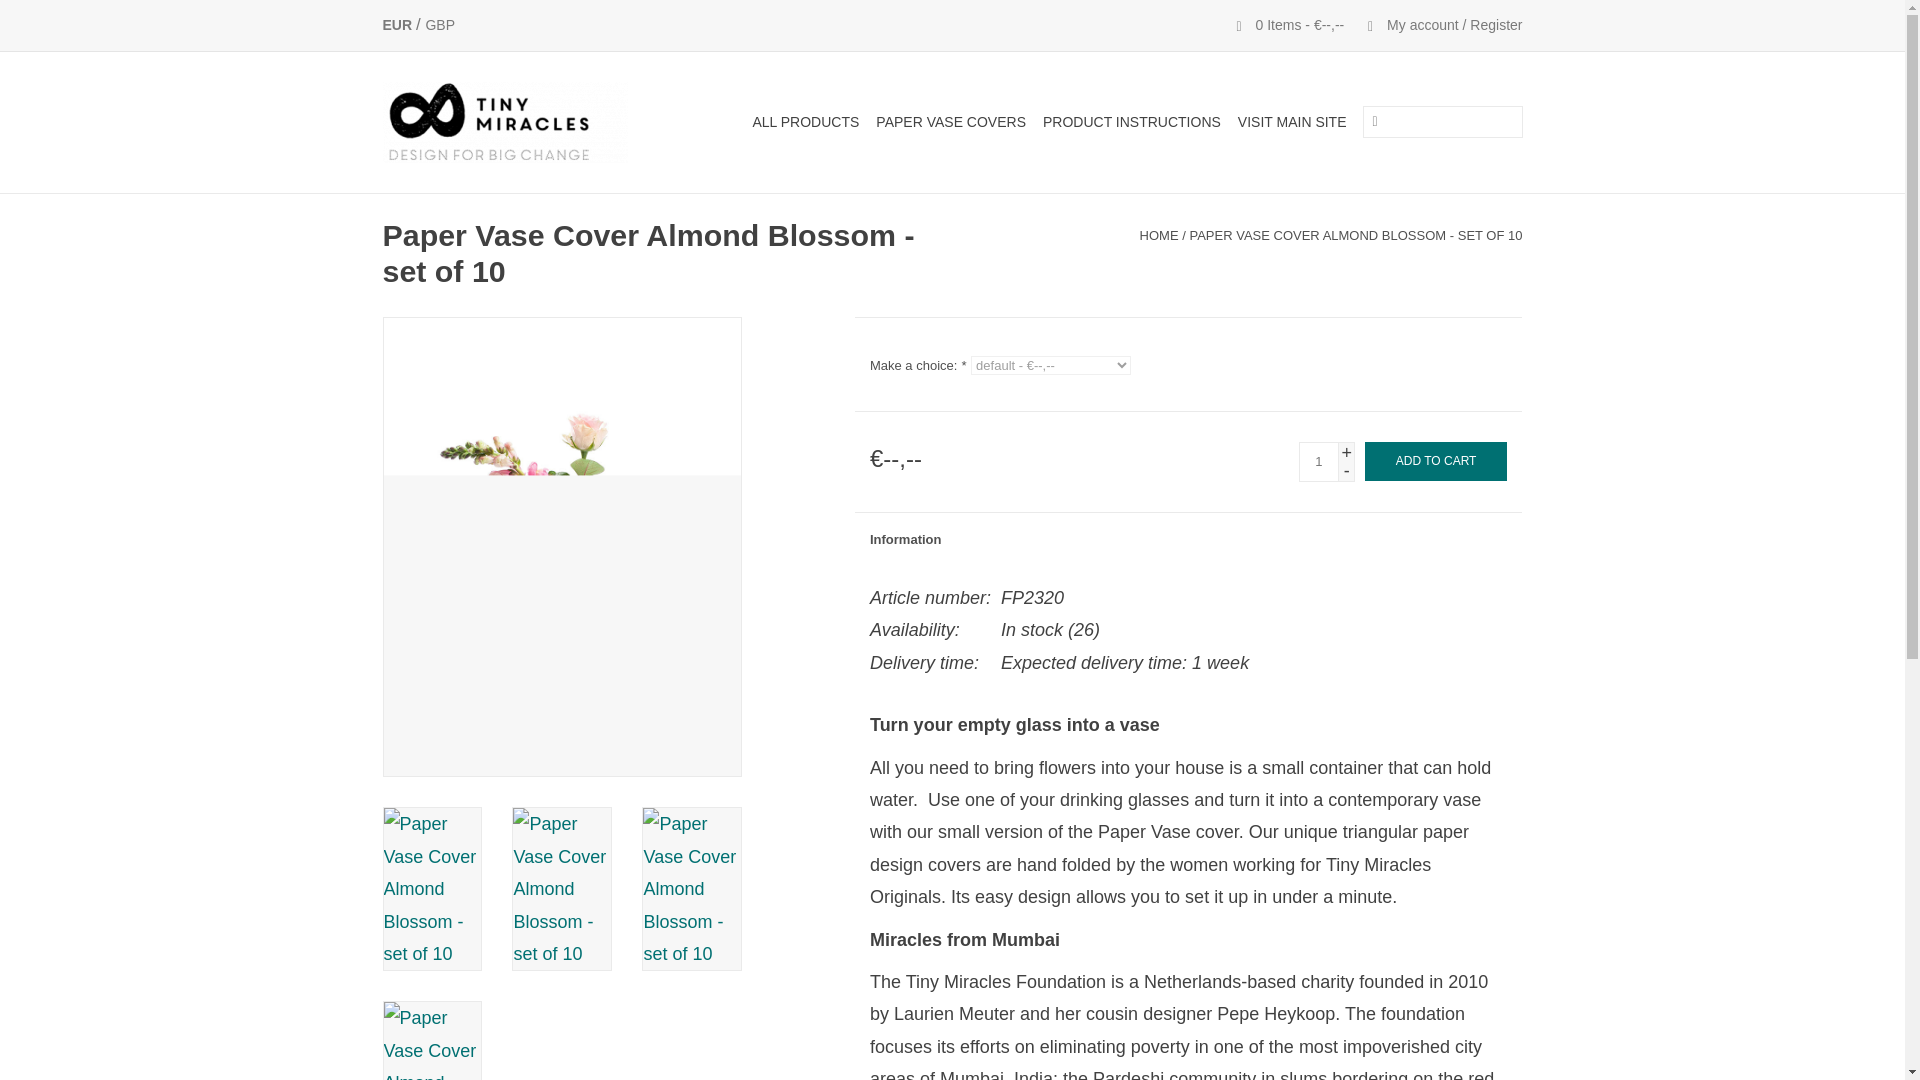 Image resolution: width=1920 pixels, height=1080 pixels. What do you see at coordinates (950, 122) in the screenshot?
I see `PAPER VASE COVERS` at bounding box center [950, 122].